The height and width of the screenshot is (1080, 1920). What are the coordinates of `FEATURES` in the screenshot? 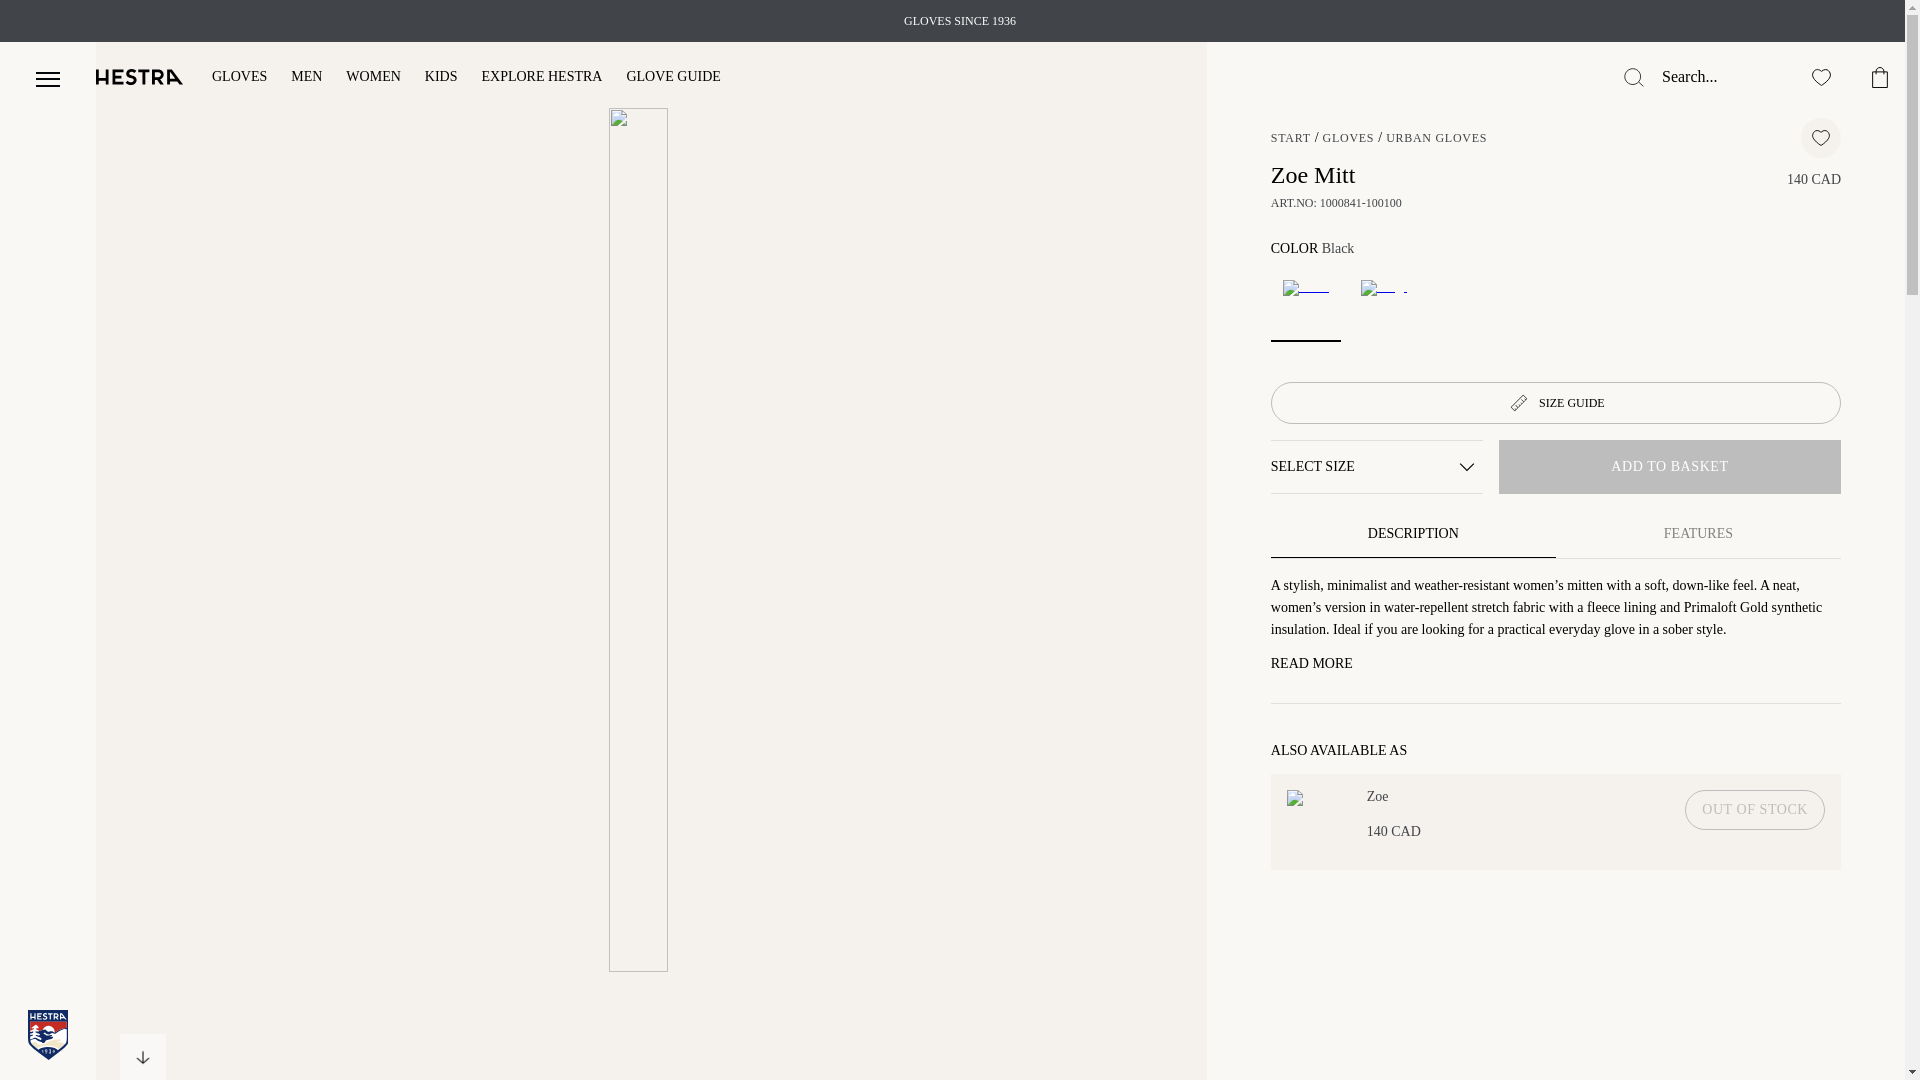 It's located at (1698, 534).